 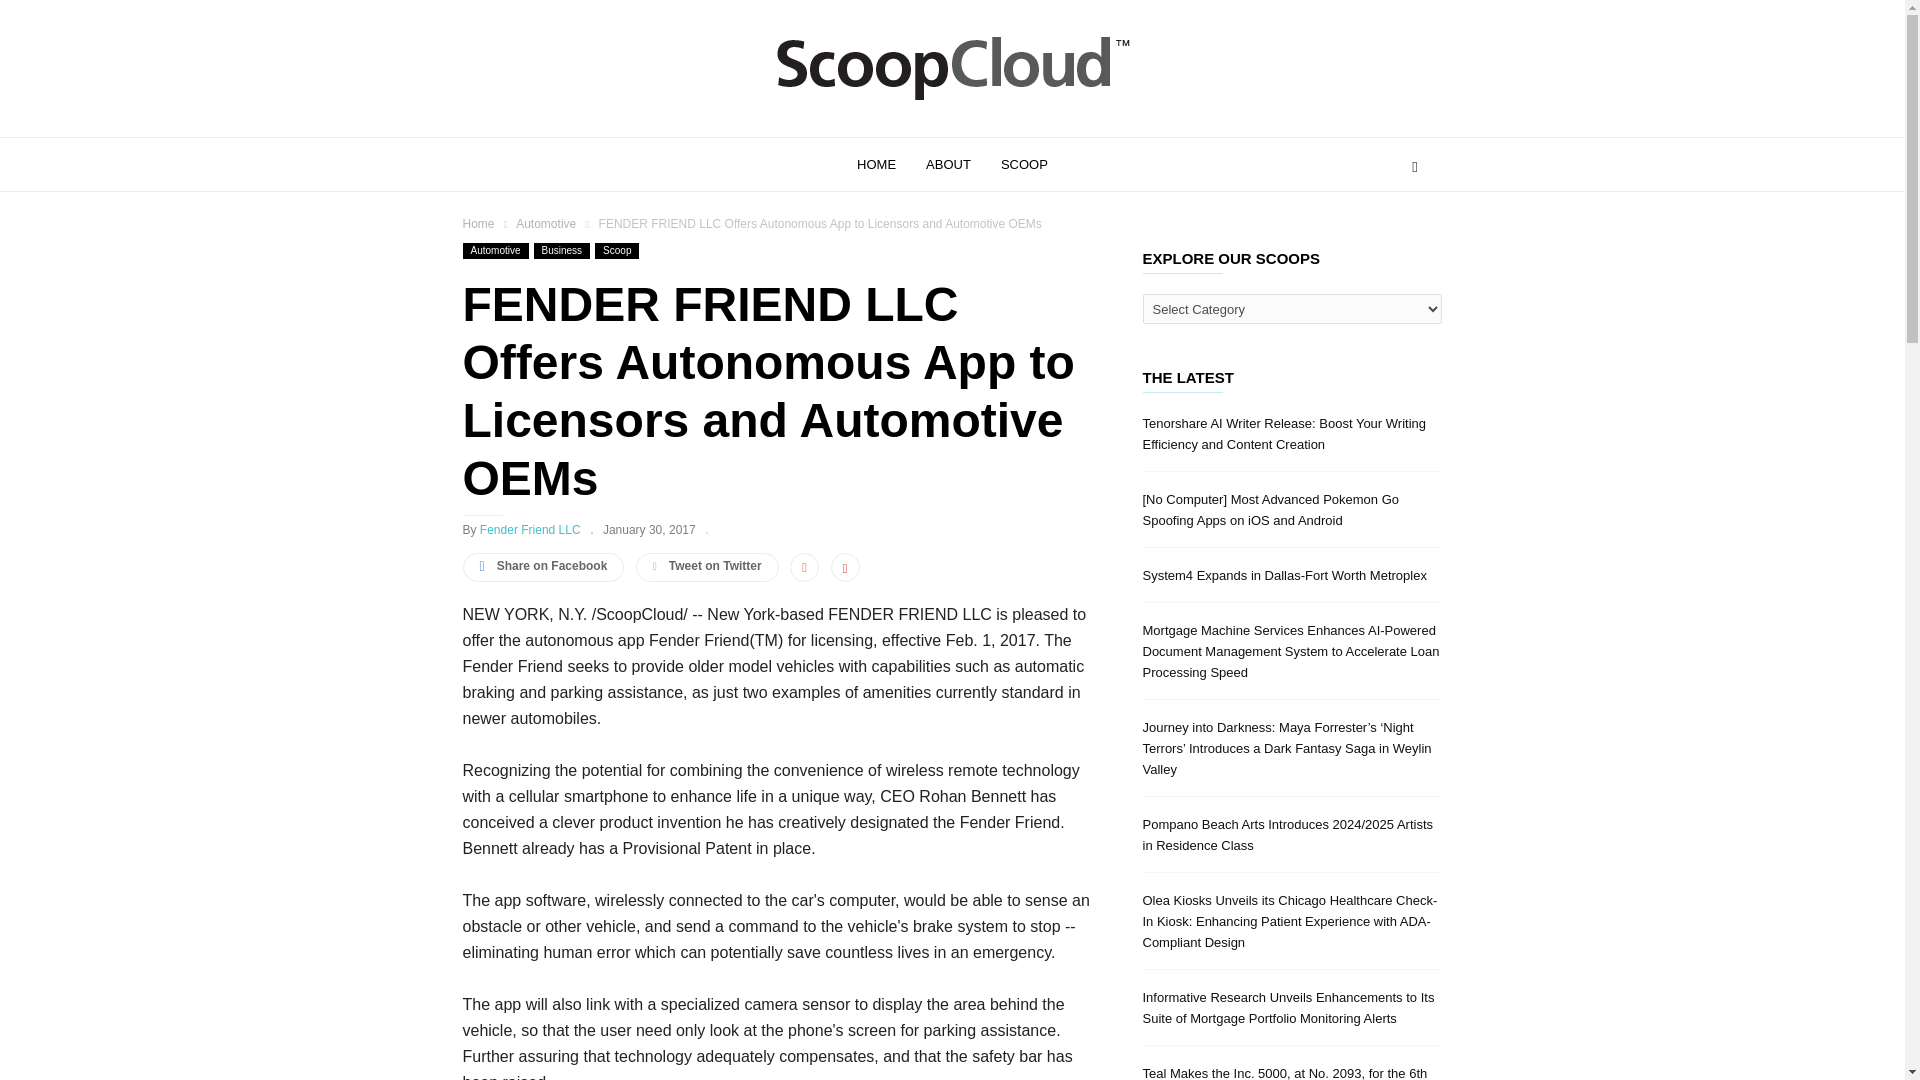 I want to click on Fender Friend LLC, so click(x=530, y=529).